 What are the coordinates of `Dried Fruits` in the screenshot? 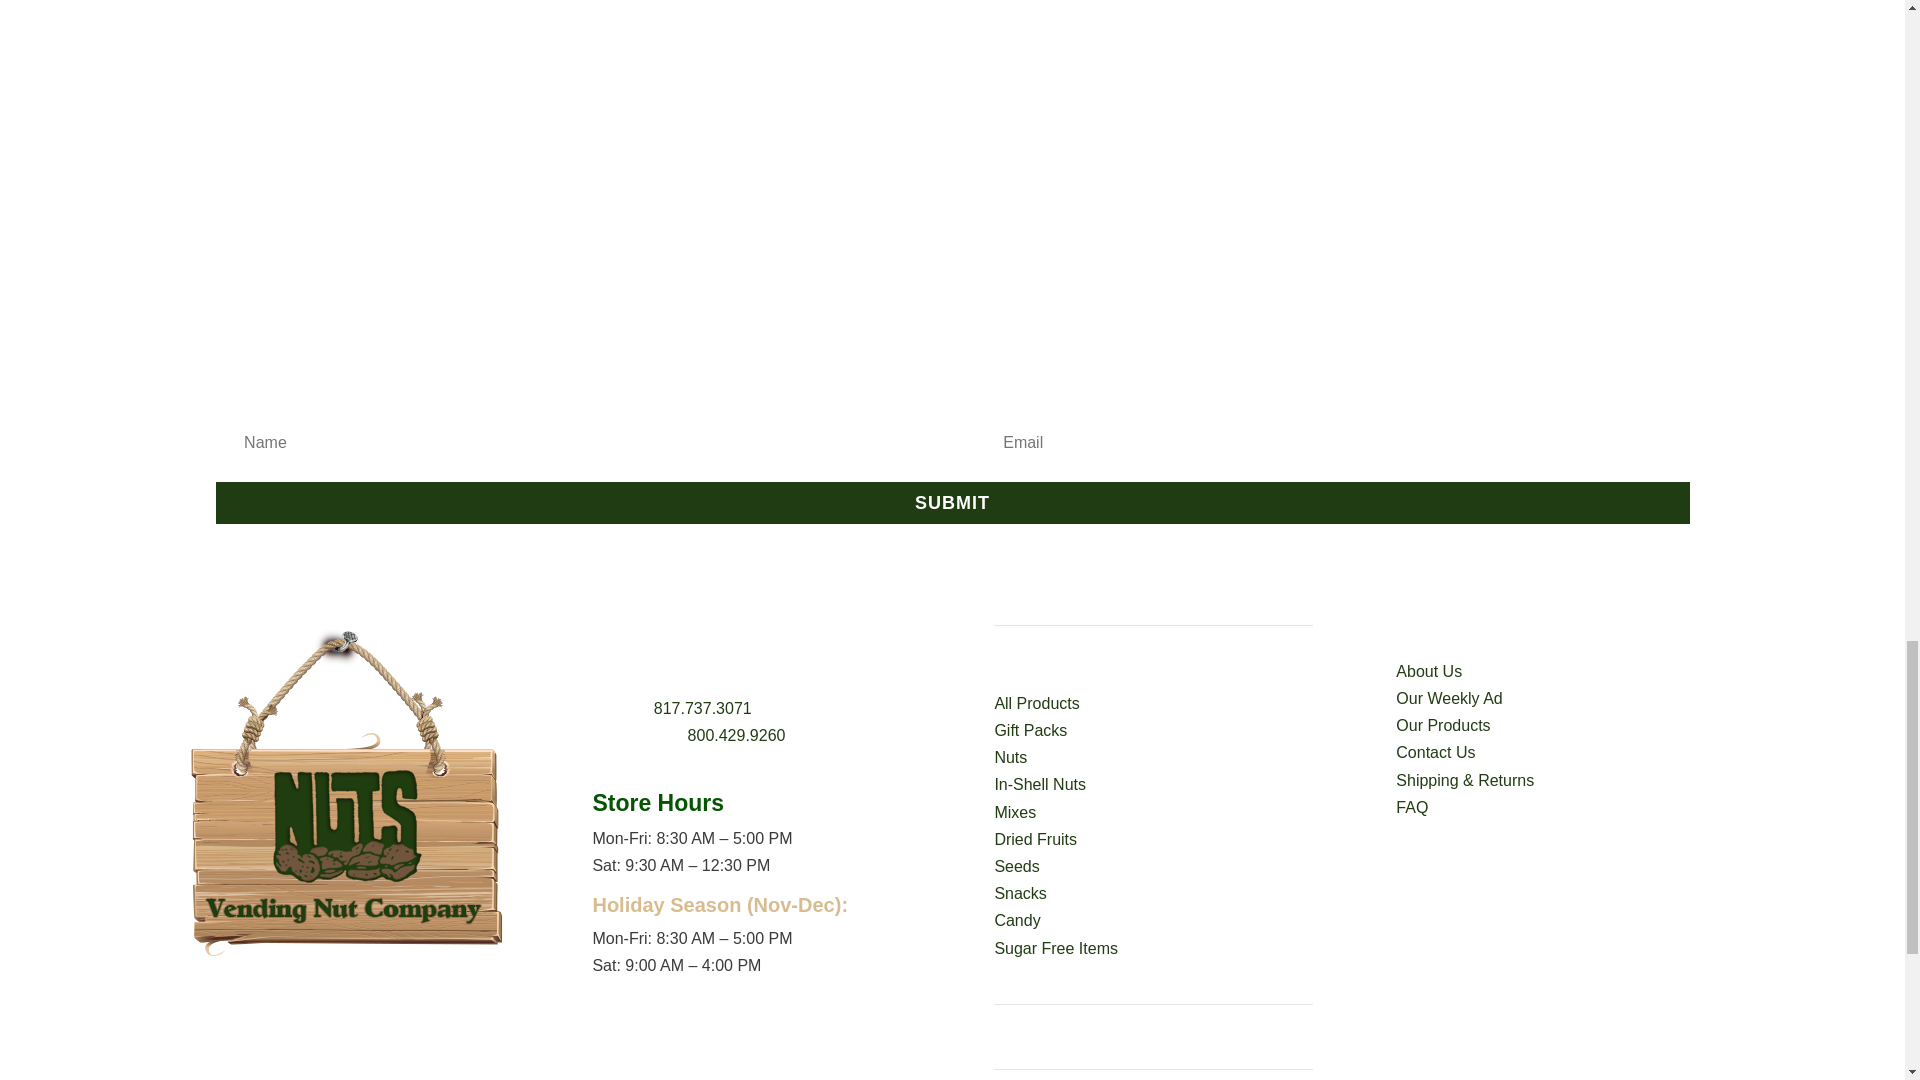 It's located at (1036, 838).